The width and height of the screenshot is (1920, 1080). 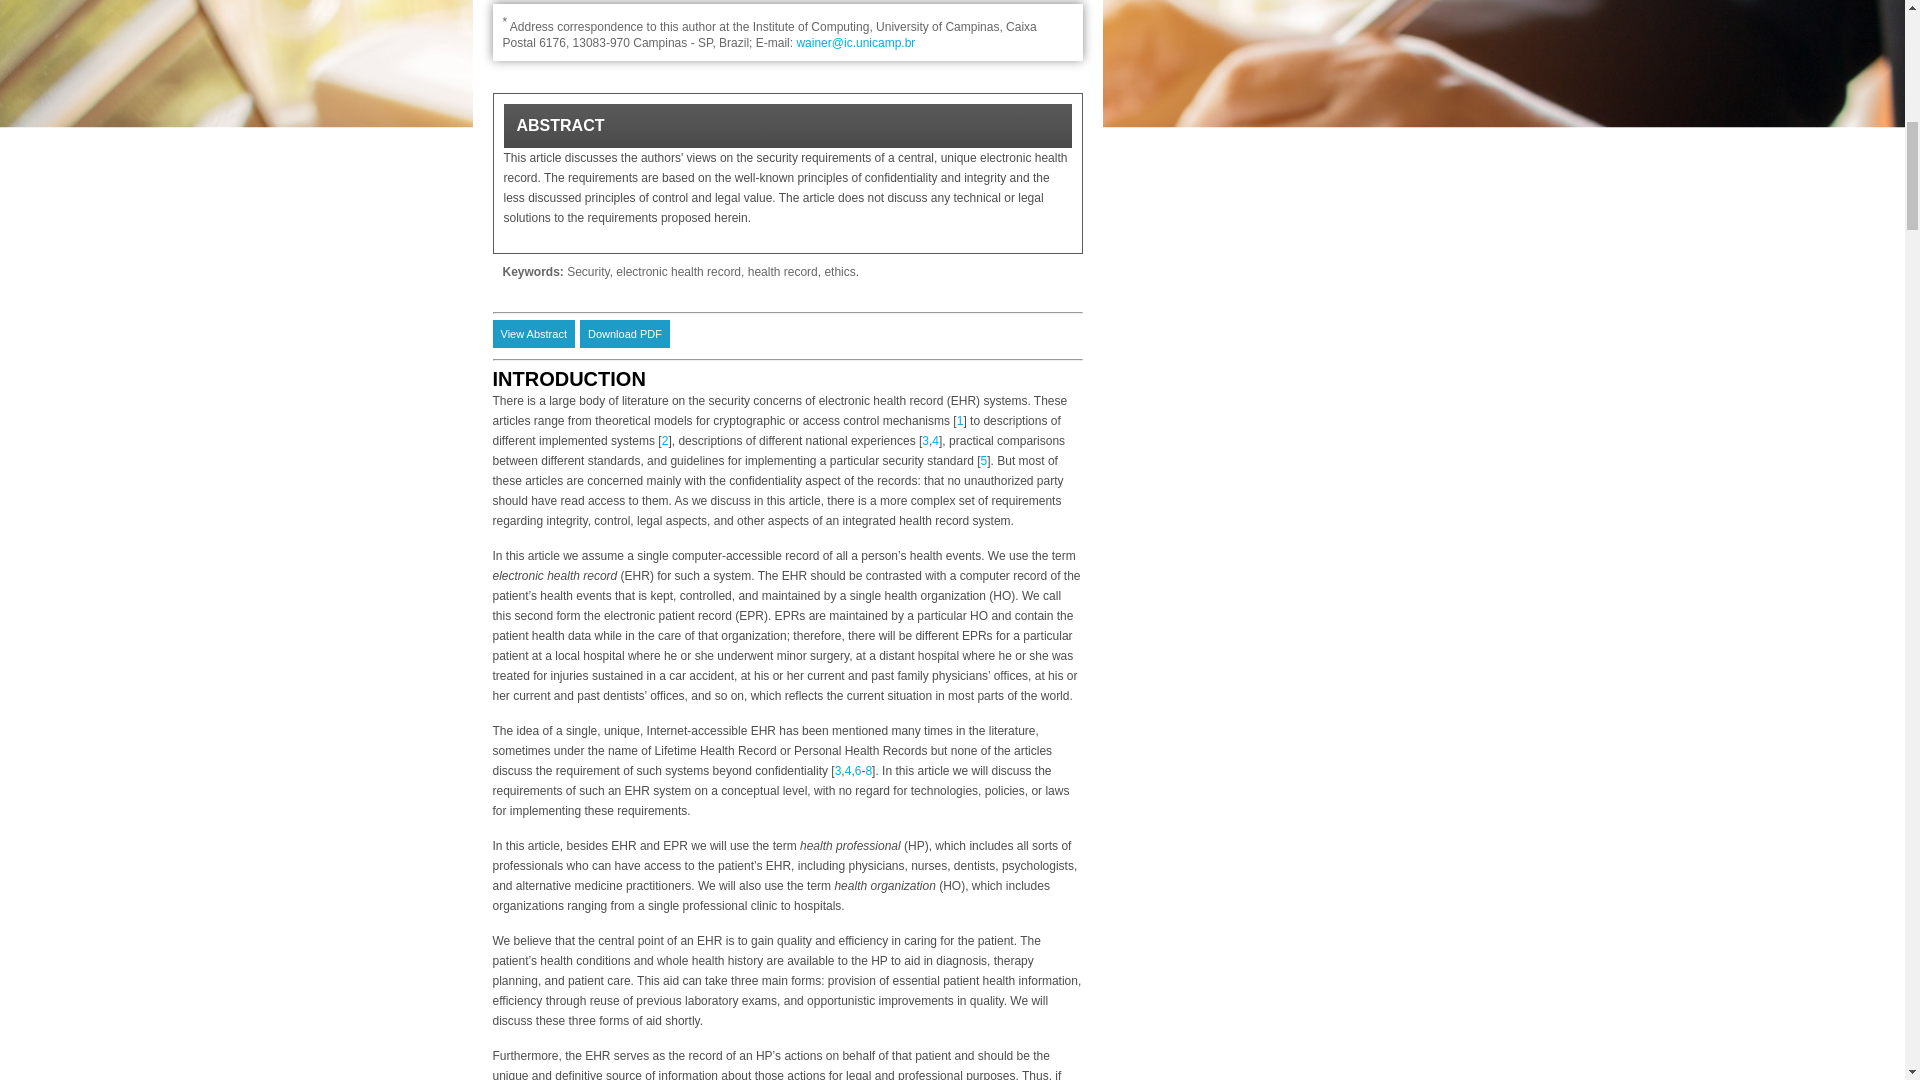 What do you see at coordinates (532, 333) in the screenshot?
I see `View Abstract` at bounding box center [532, 333].